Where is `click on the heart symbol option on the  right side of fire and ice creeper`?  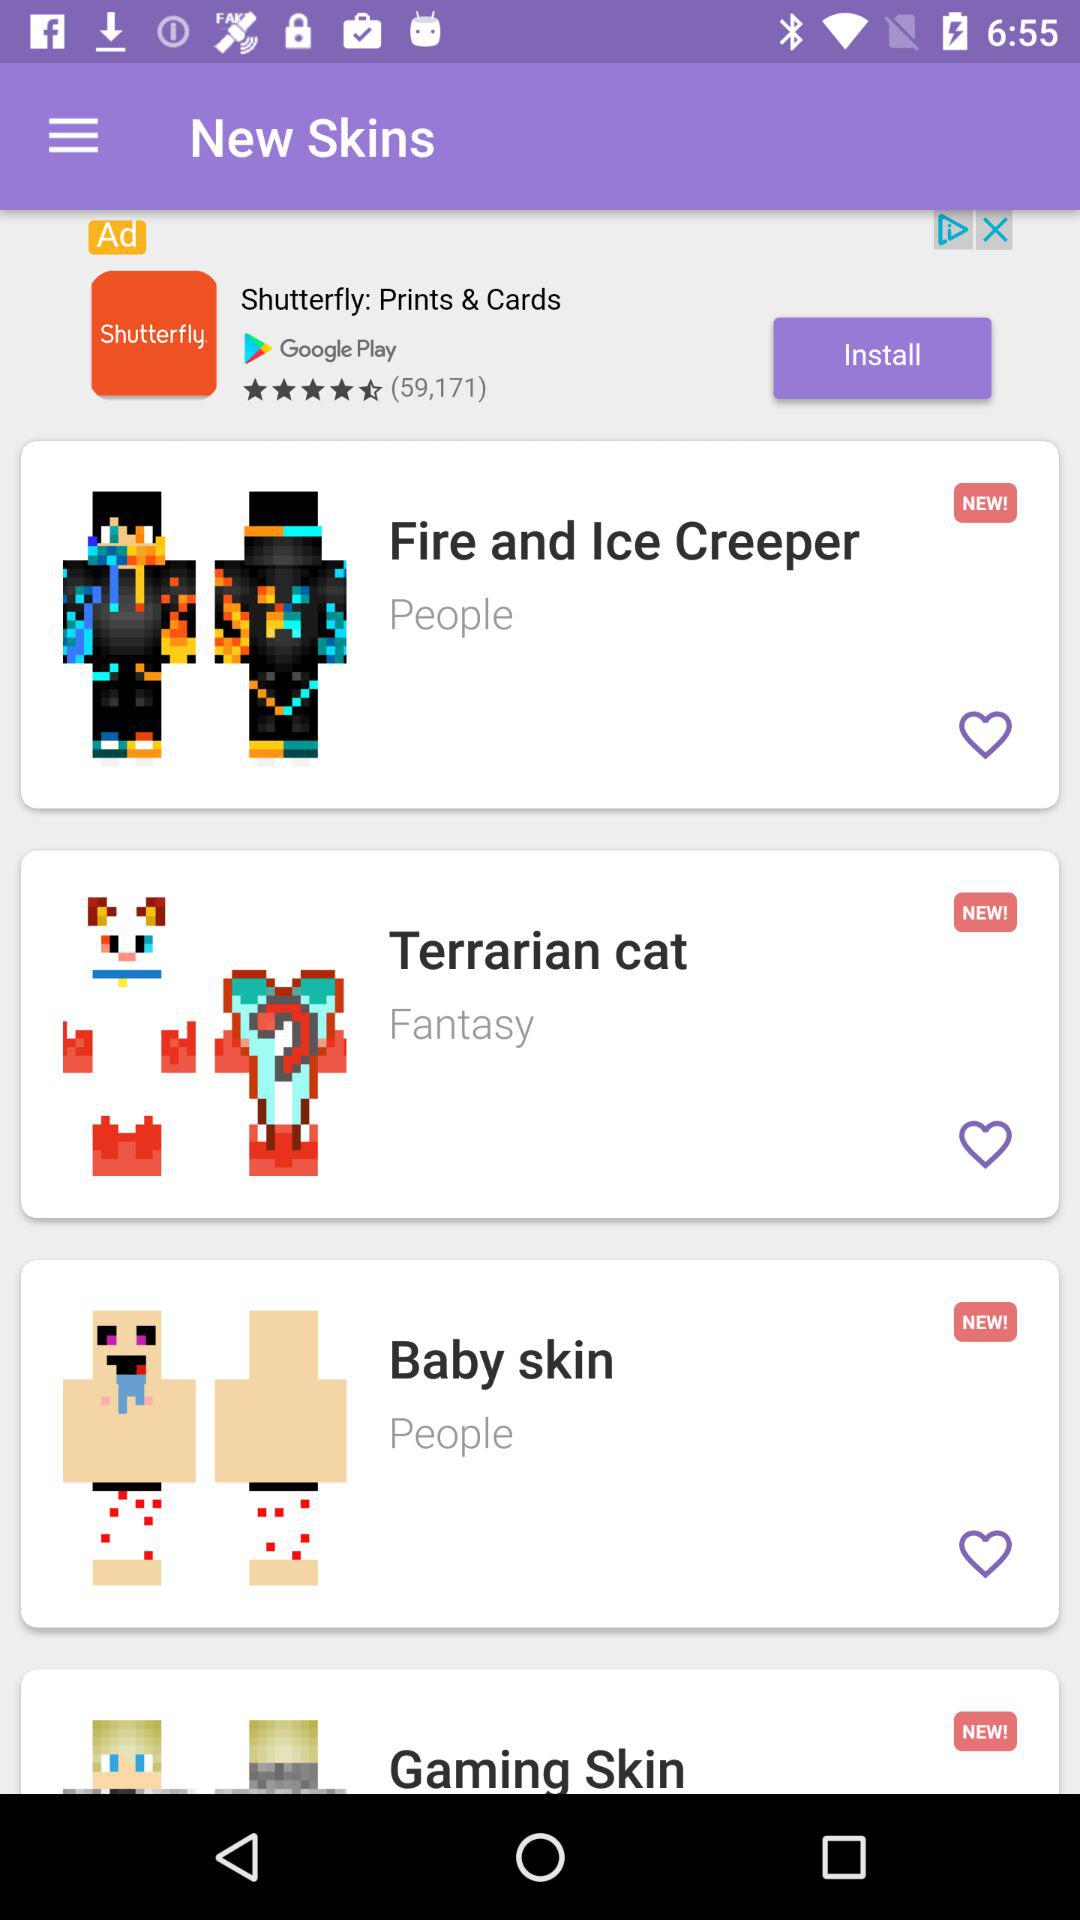
click on the heart symbol option on the  right side of fire and ice creeper is located at coordinates (985, 735).